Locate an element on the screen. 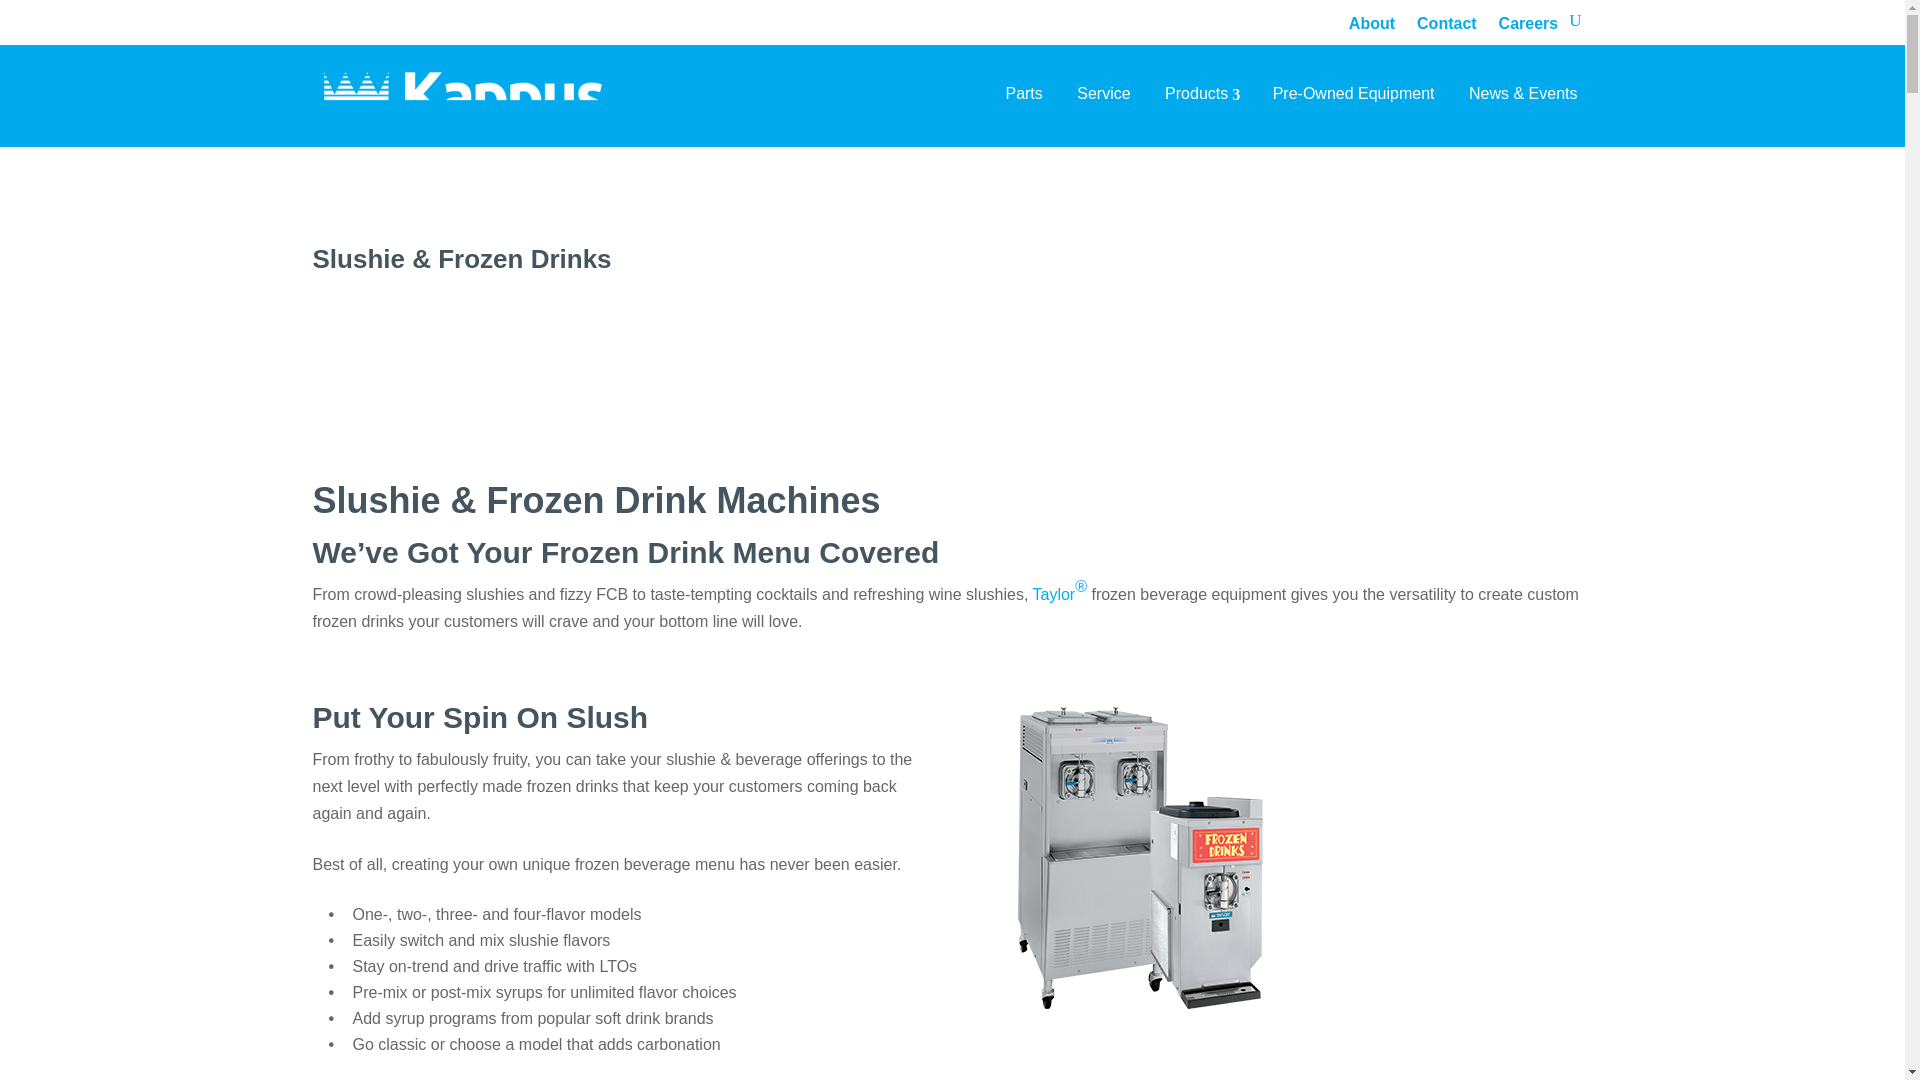 The height and width of the screenshot is (1080, 1920). Parts is located at coordinates (1024, 94).